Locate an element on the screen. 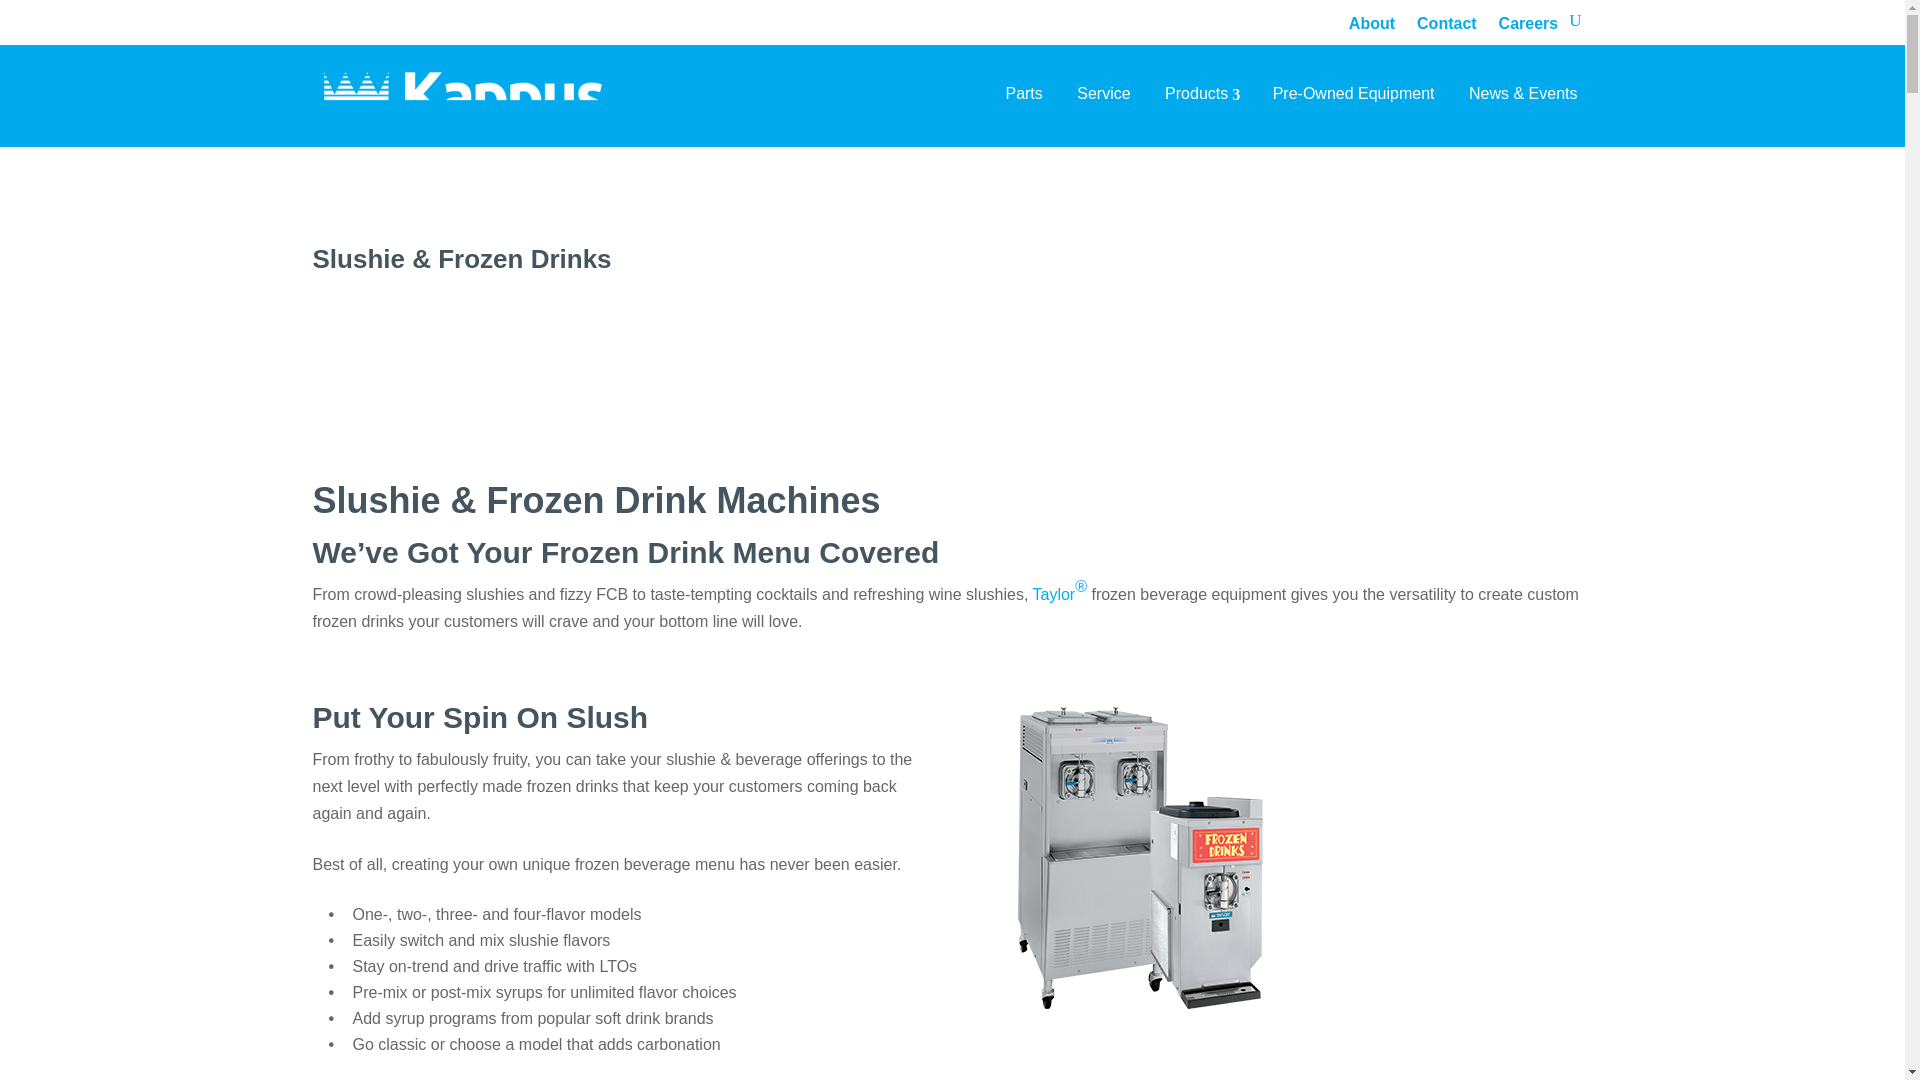 The height and width of the screenshot is (1080, 1920). Parts is located at coordinates (1024, 94).